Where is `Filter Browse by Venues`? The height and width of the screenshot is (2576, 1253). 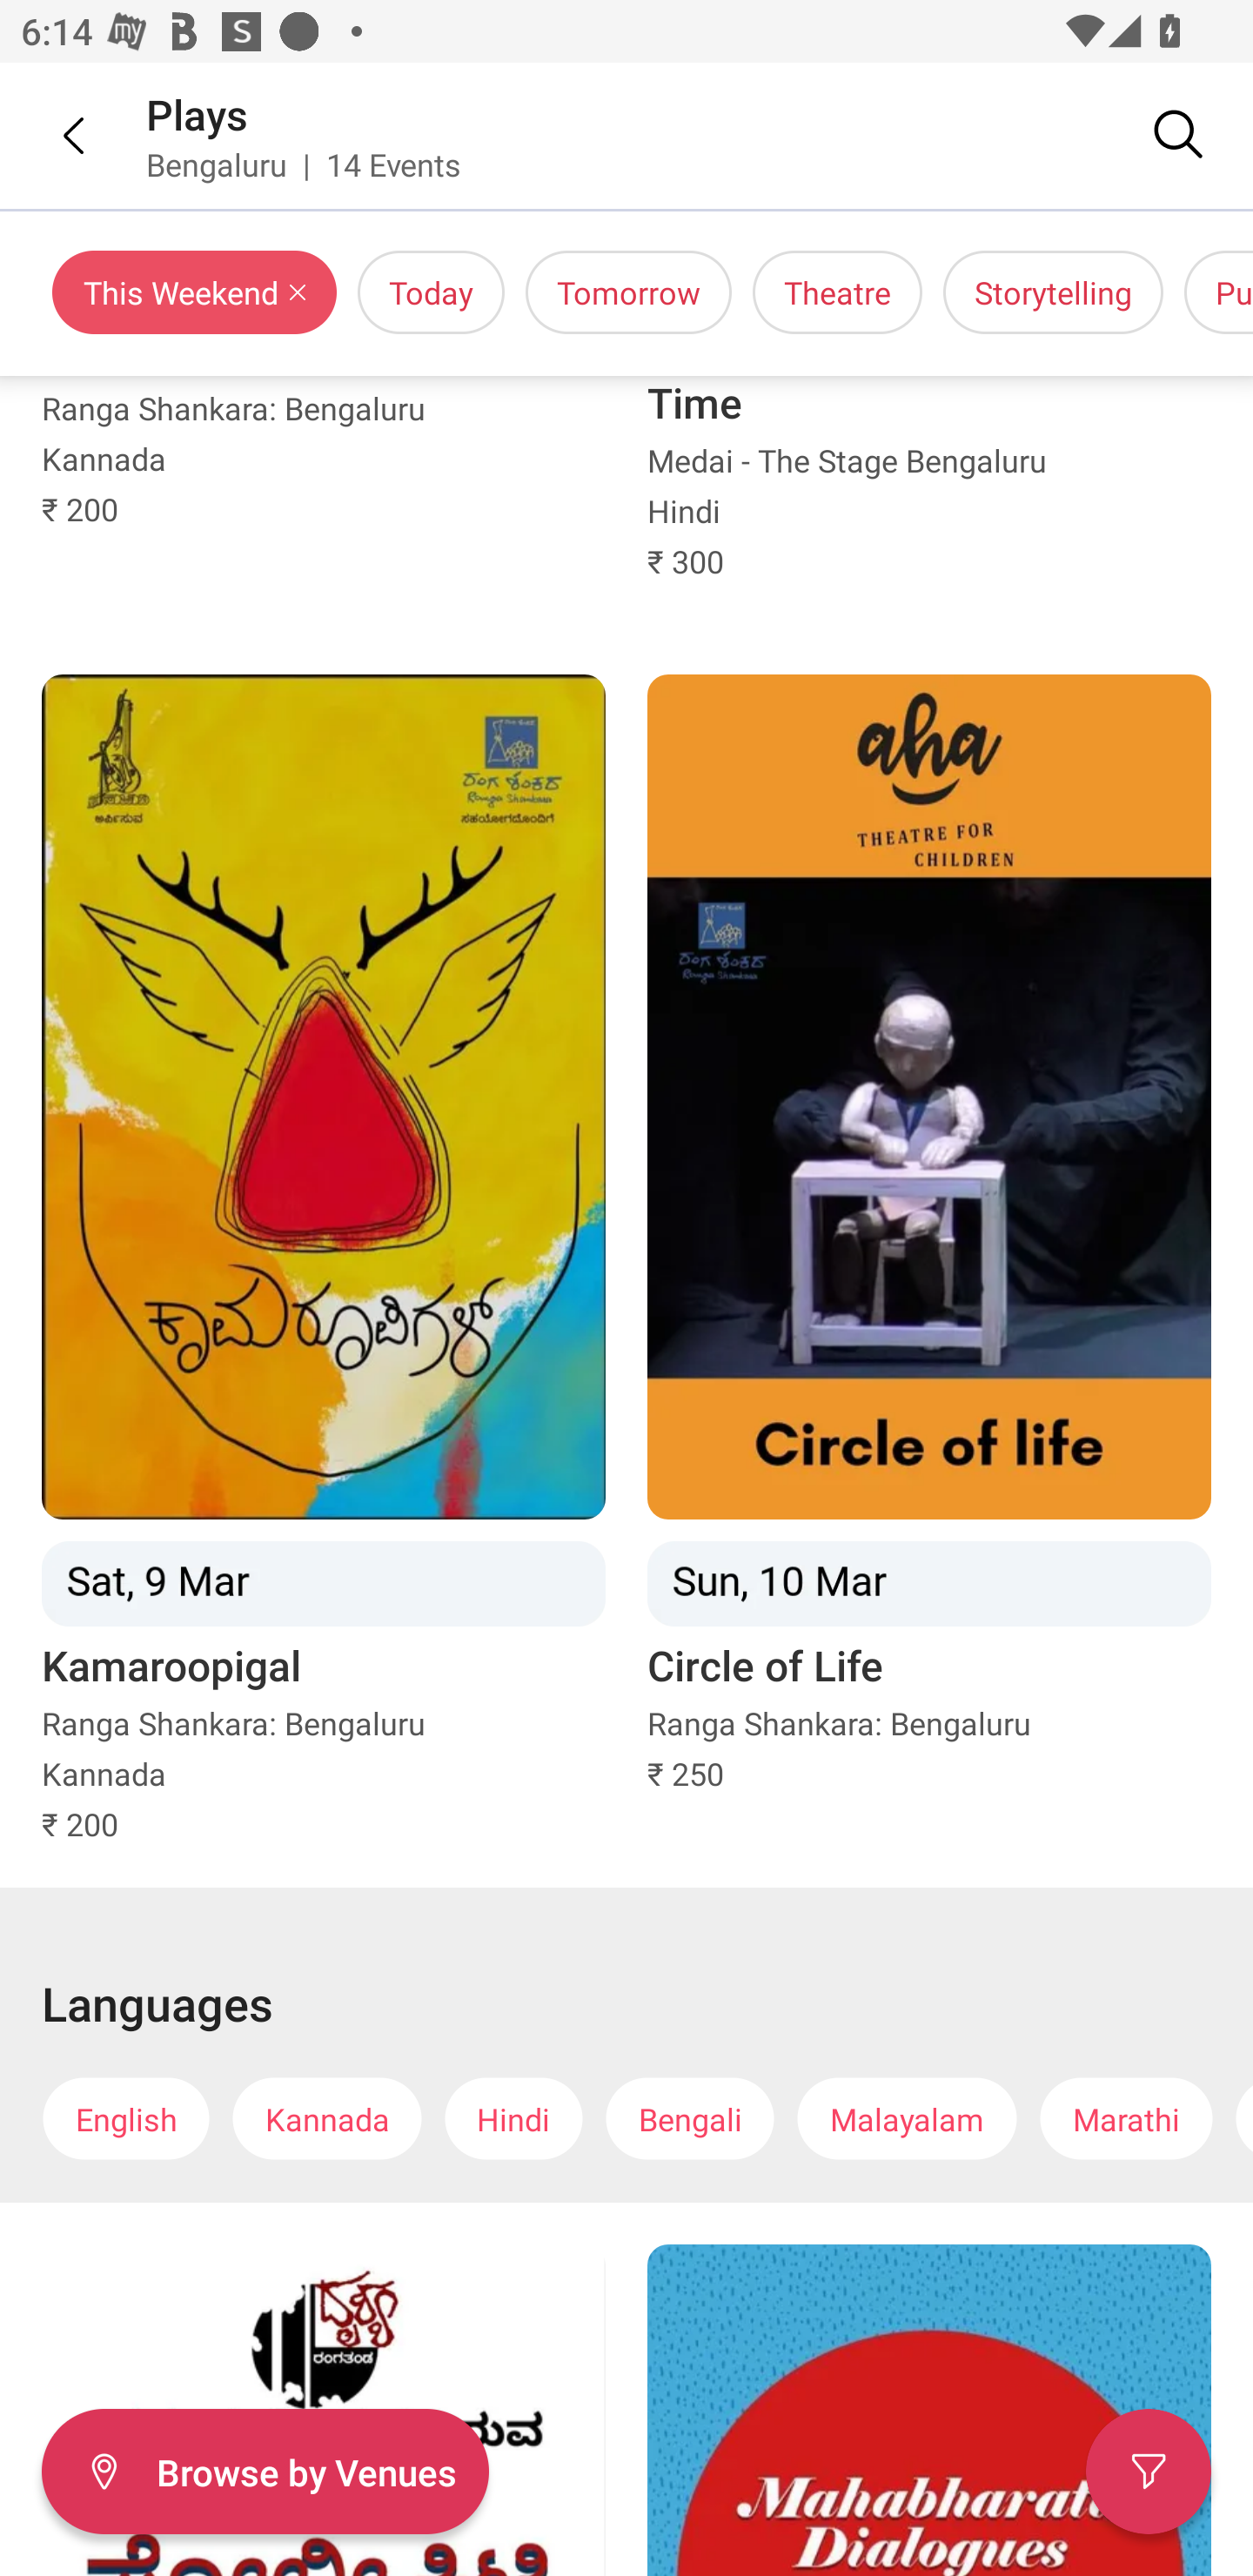
Filter Browse by Venues is located at coordinates (265, 2472).